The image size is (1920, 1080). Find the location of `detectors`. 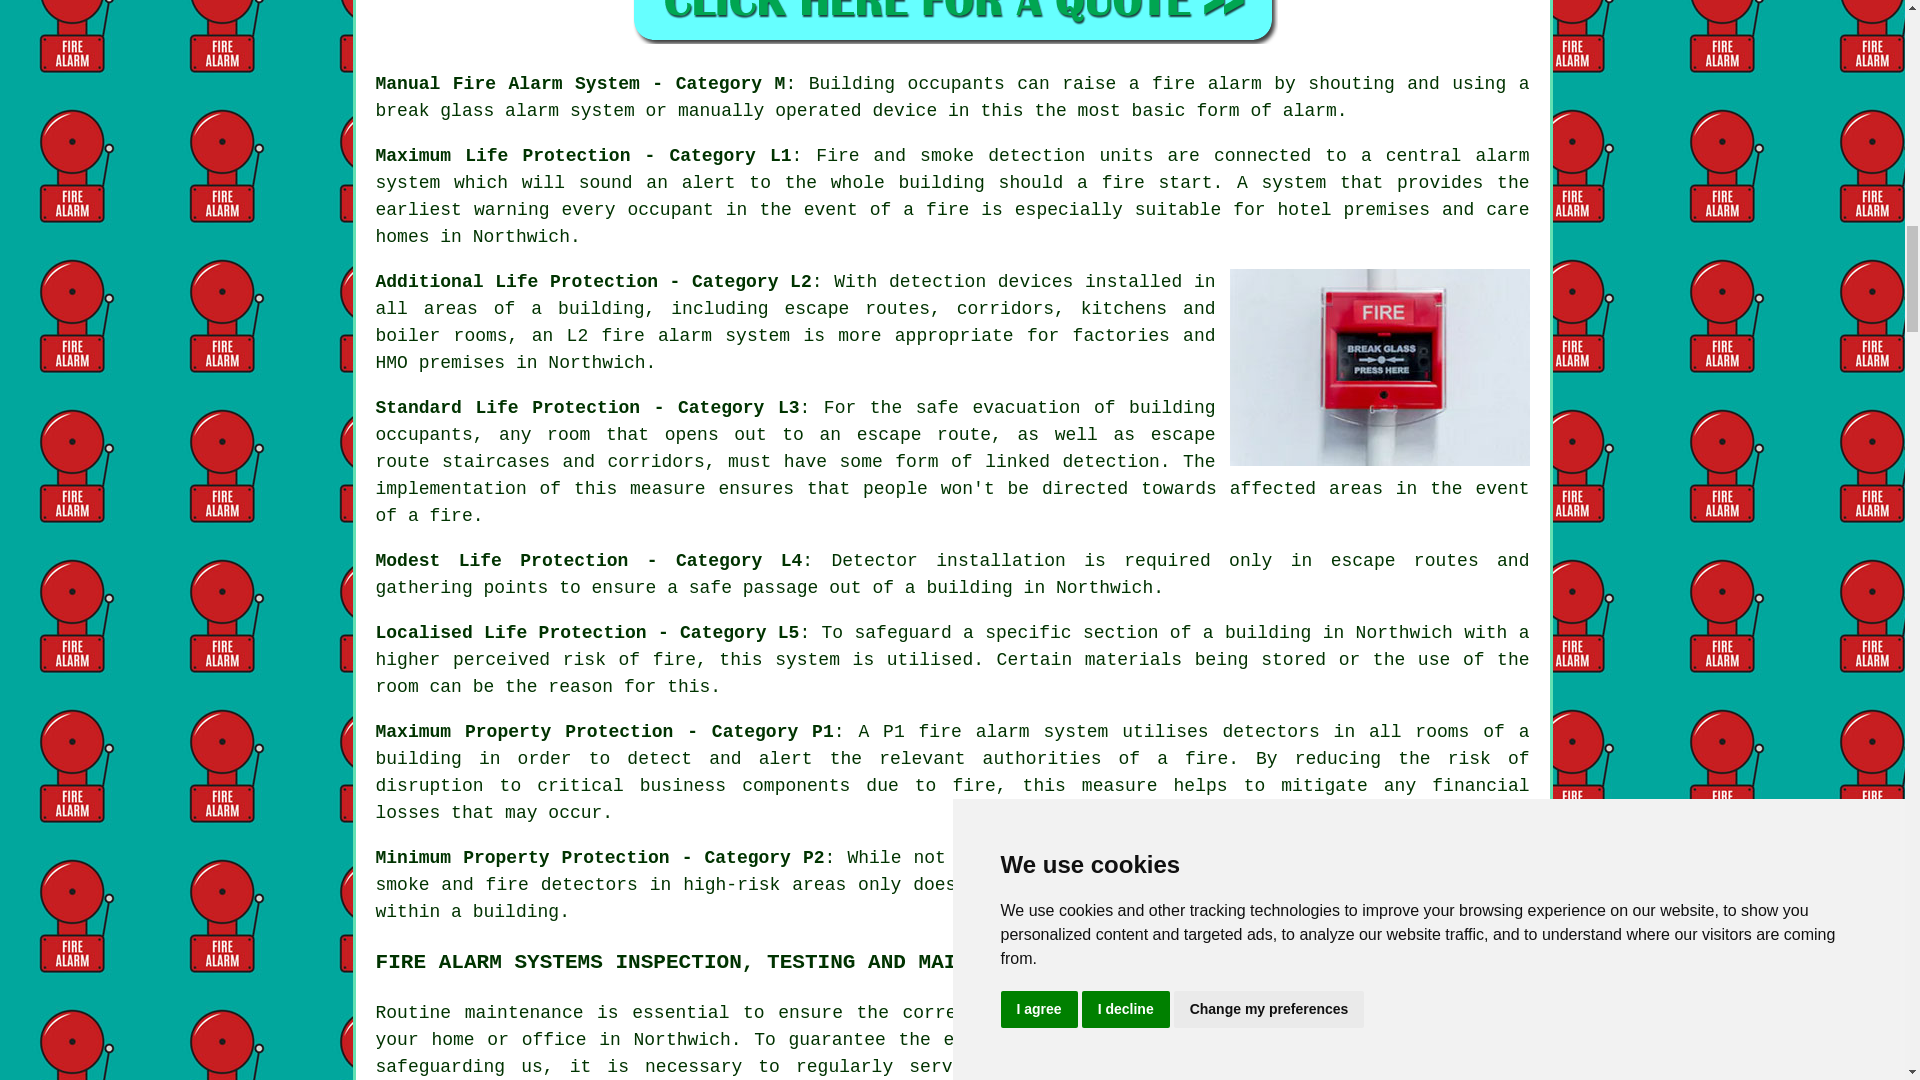

detectors is located at coordinates (589, 884).